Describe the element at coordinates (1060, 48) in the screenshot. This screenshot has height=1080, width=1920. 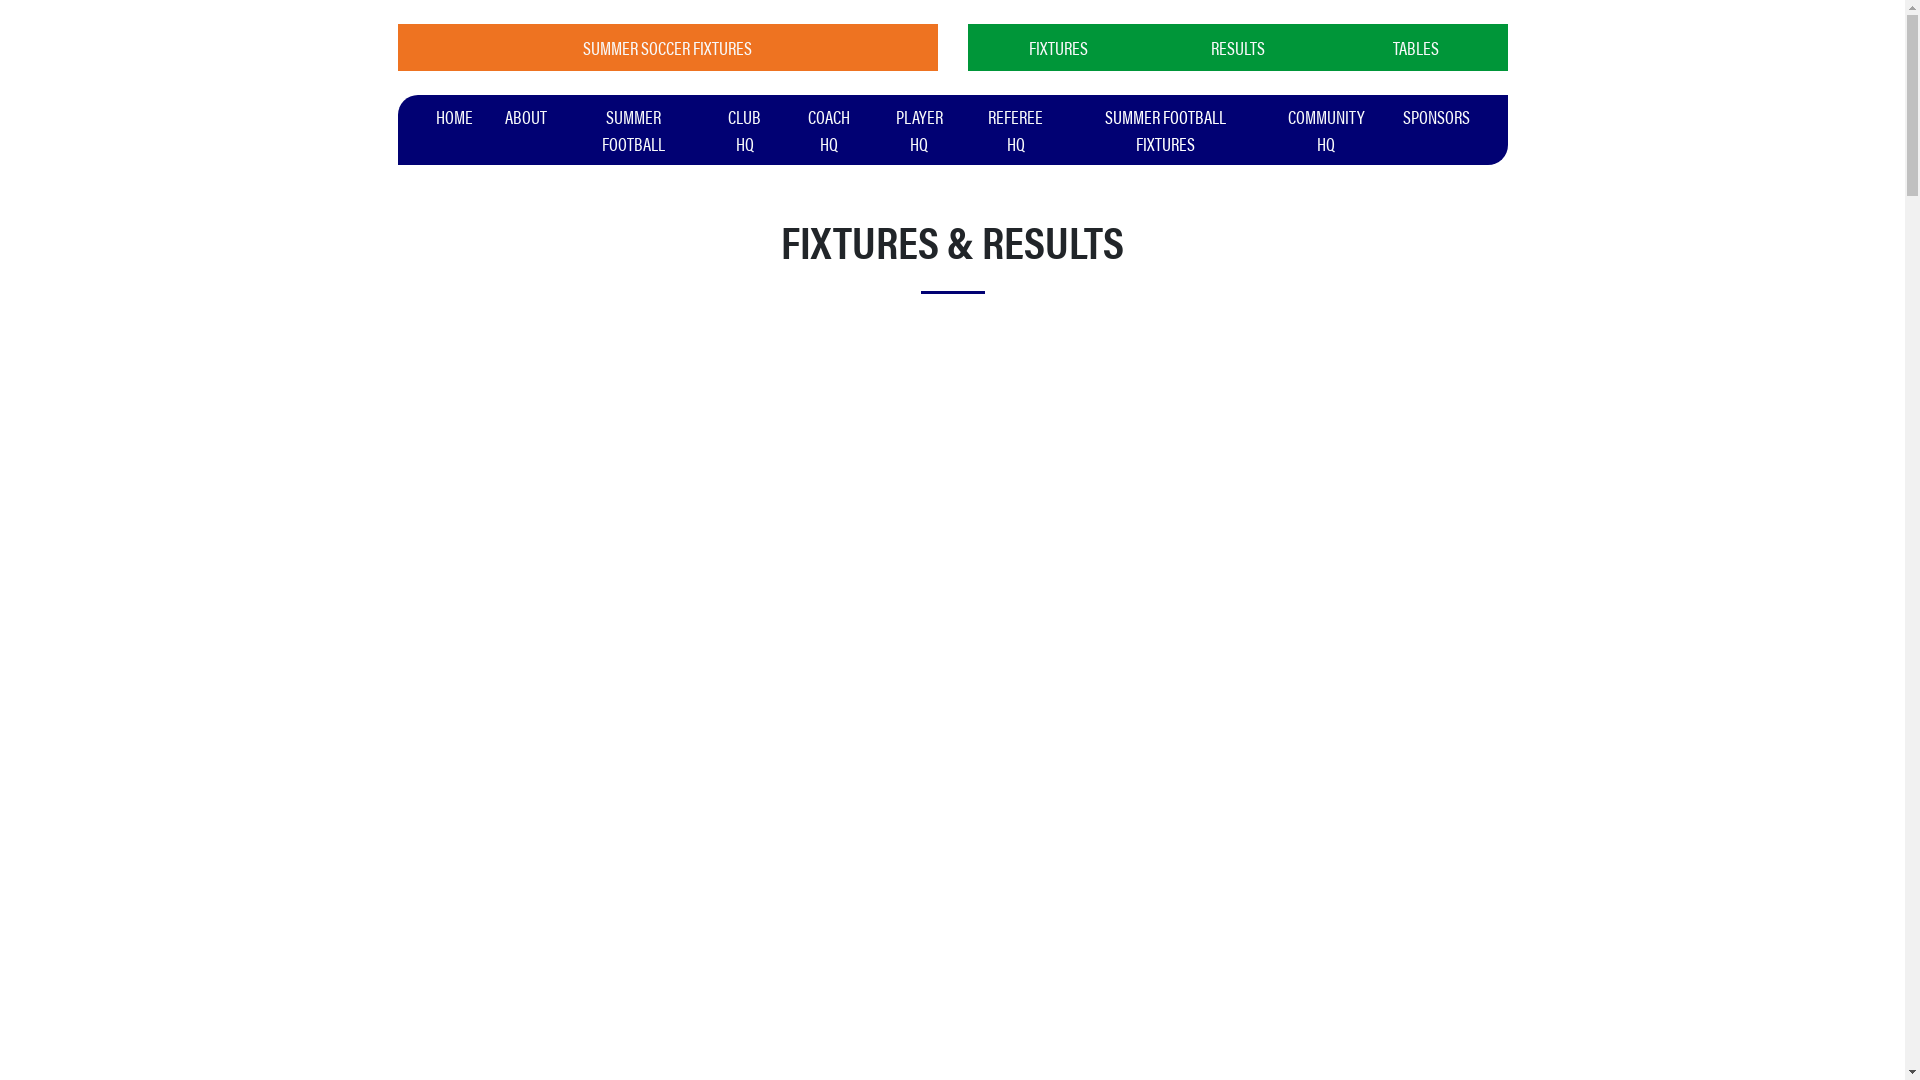
I see `FIXTURES` at that location.